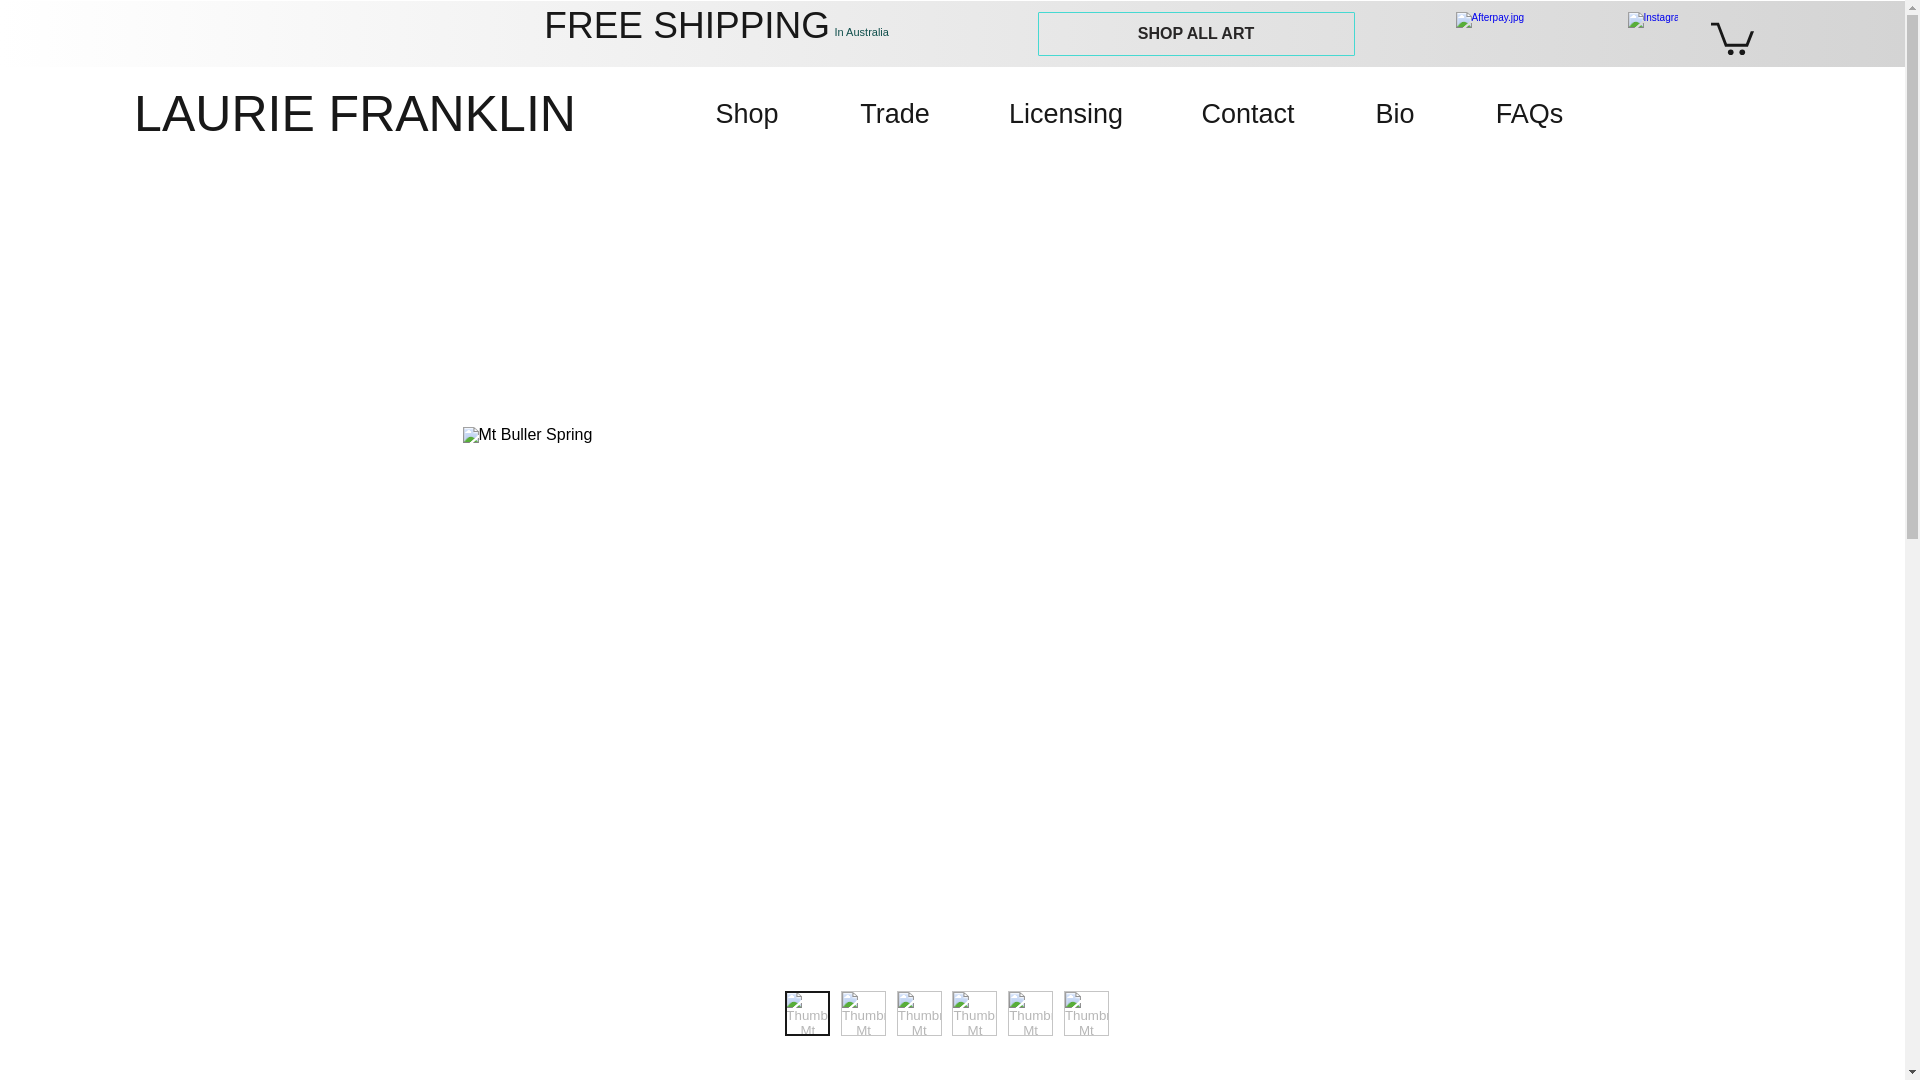 This screenshot has width=1920, height=1080. What do you see at coordinates (388, 114) in the screenshot?
I see `LAURIE FRANKLIN` at bounding box center [388, 114].